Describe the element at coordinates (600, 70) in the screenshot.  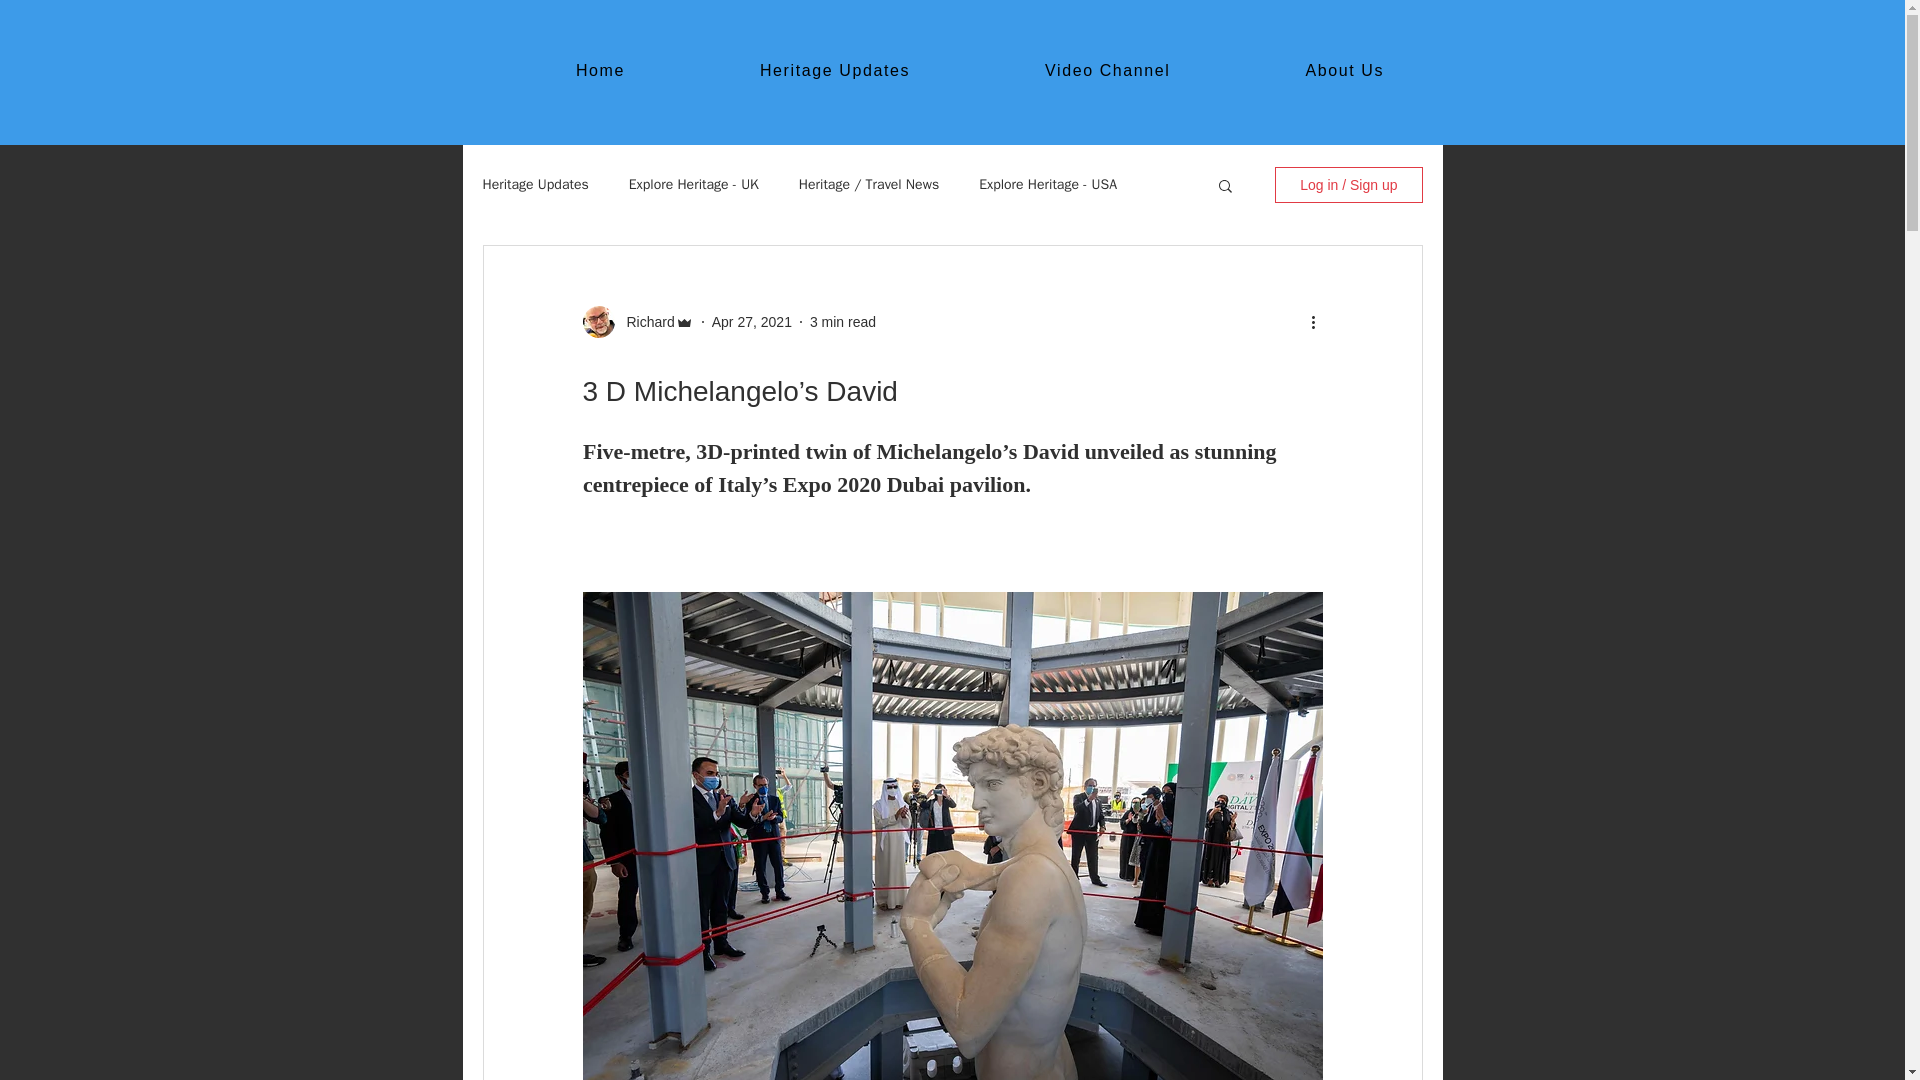
I see `Home` at that location.